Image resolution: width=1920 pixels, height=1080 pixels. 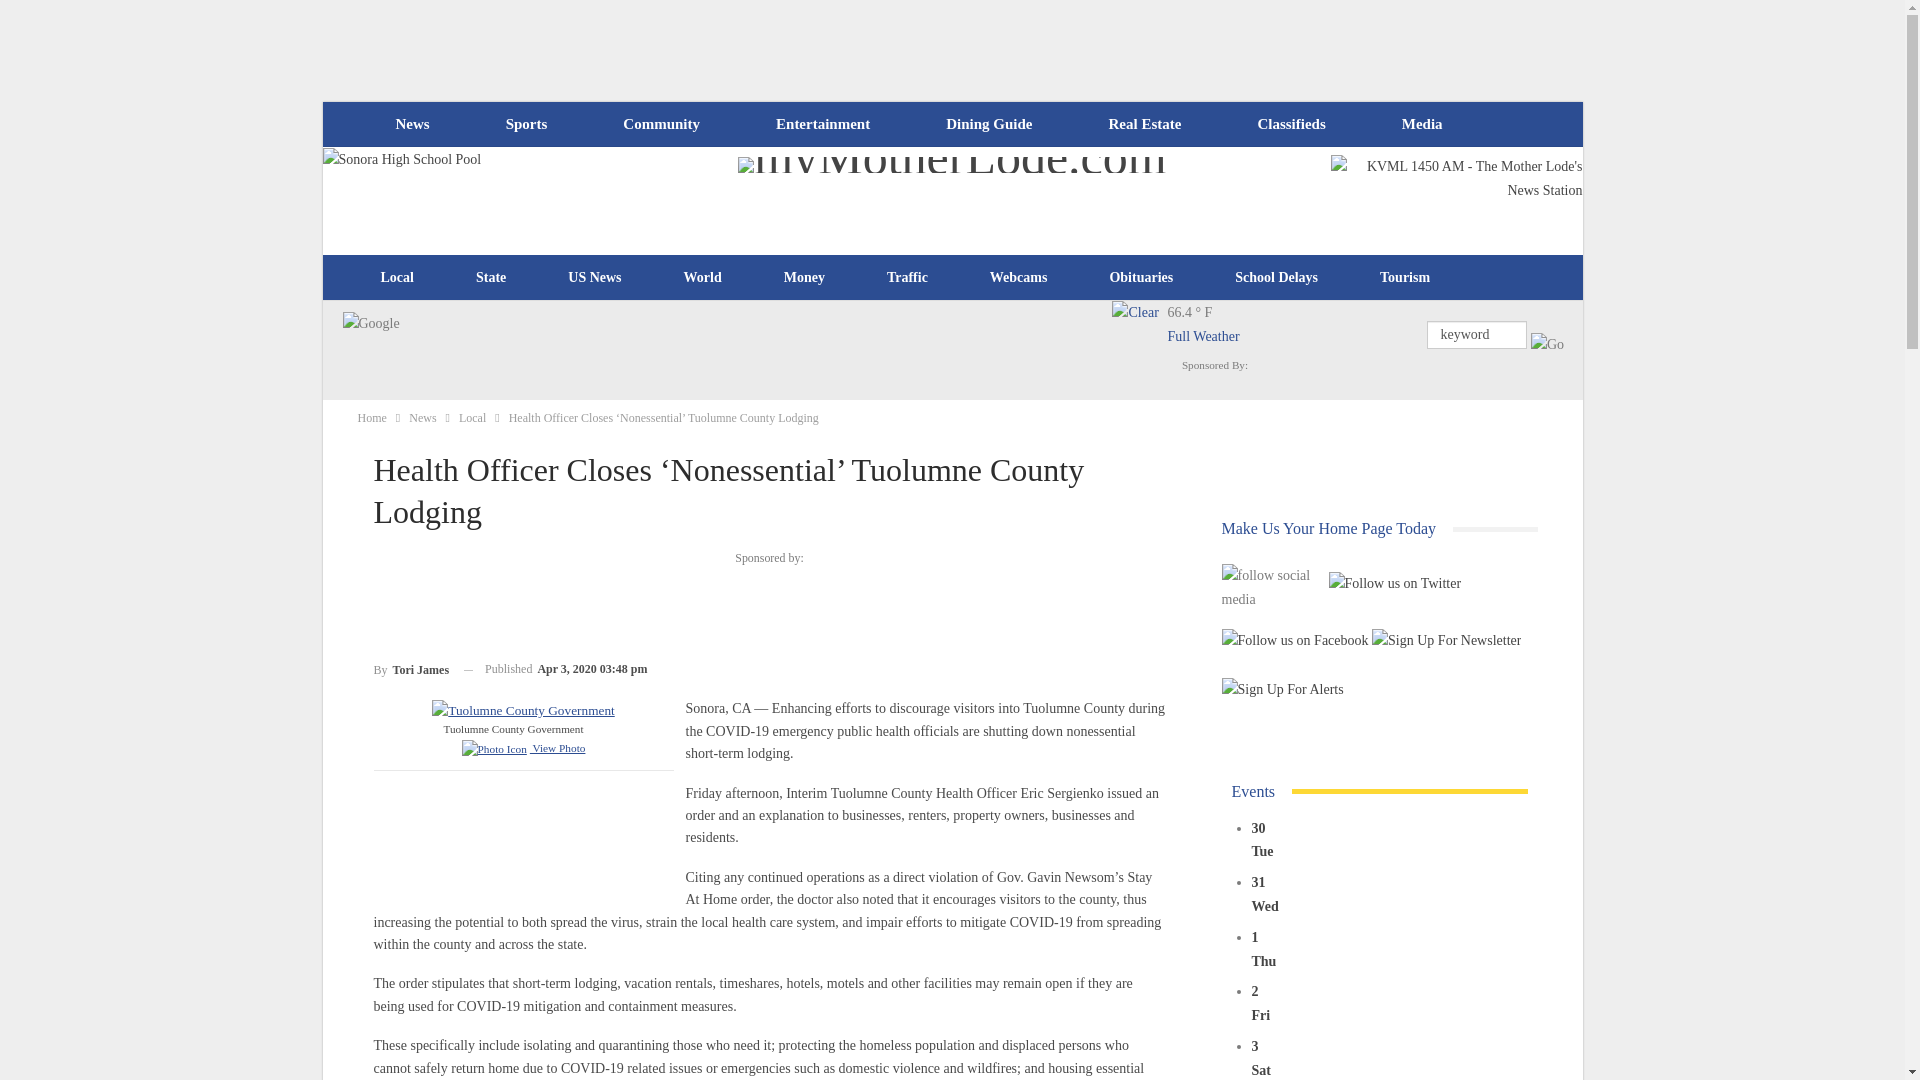 I want to click on Submit, so click(x=1547, y=344).